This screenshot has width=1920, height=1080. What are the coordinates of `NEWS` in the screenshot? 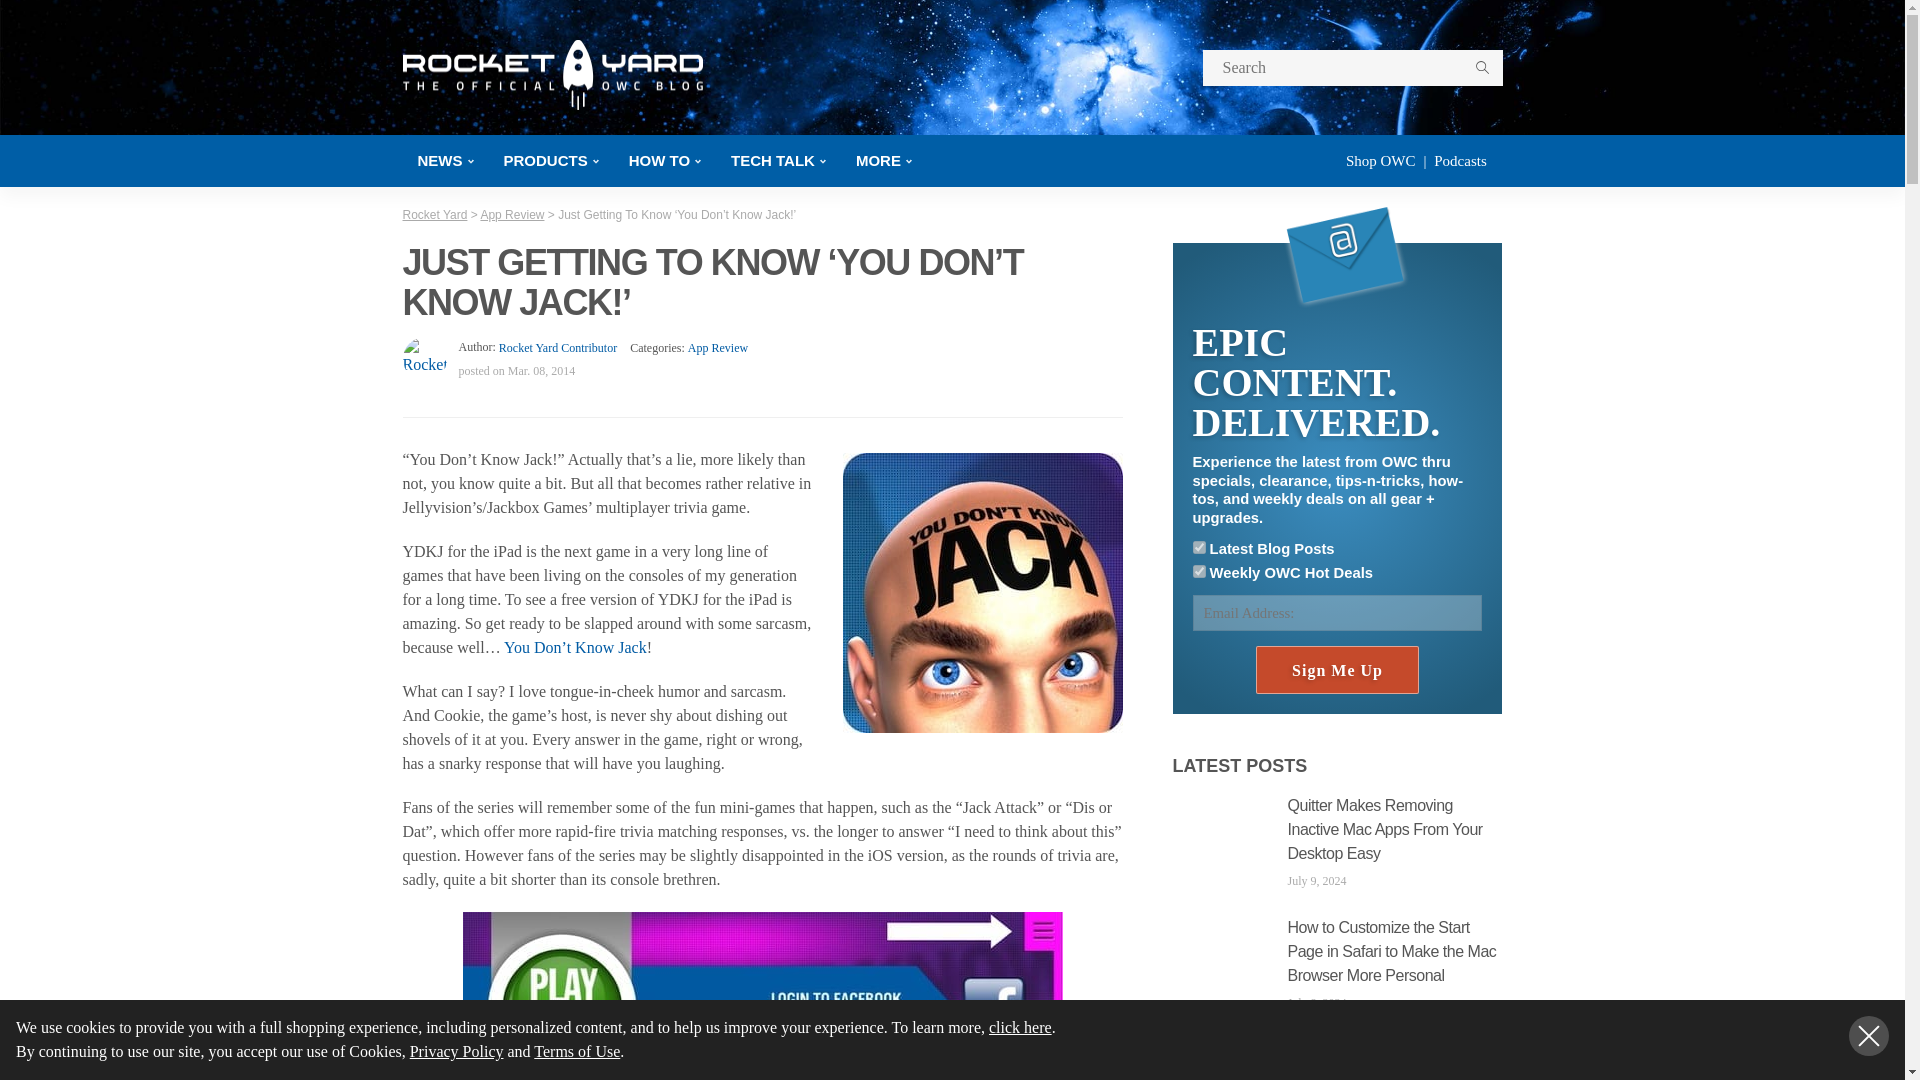 It's located at (444, 160).